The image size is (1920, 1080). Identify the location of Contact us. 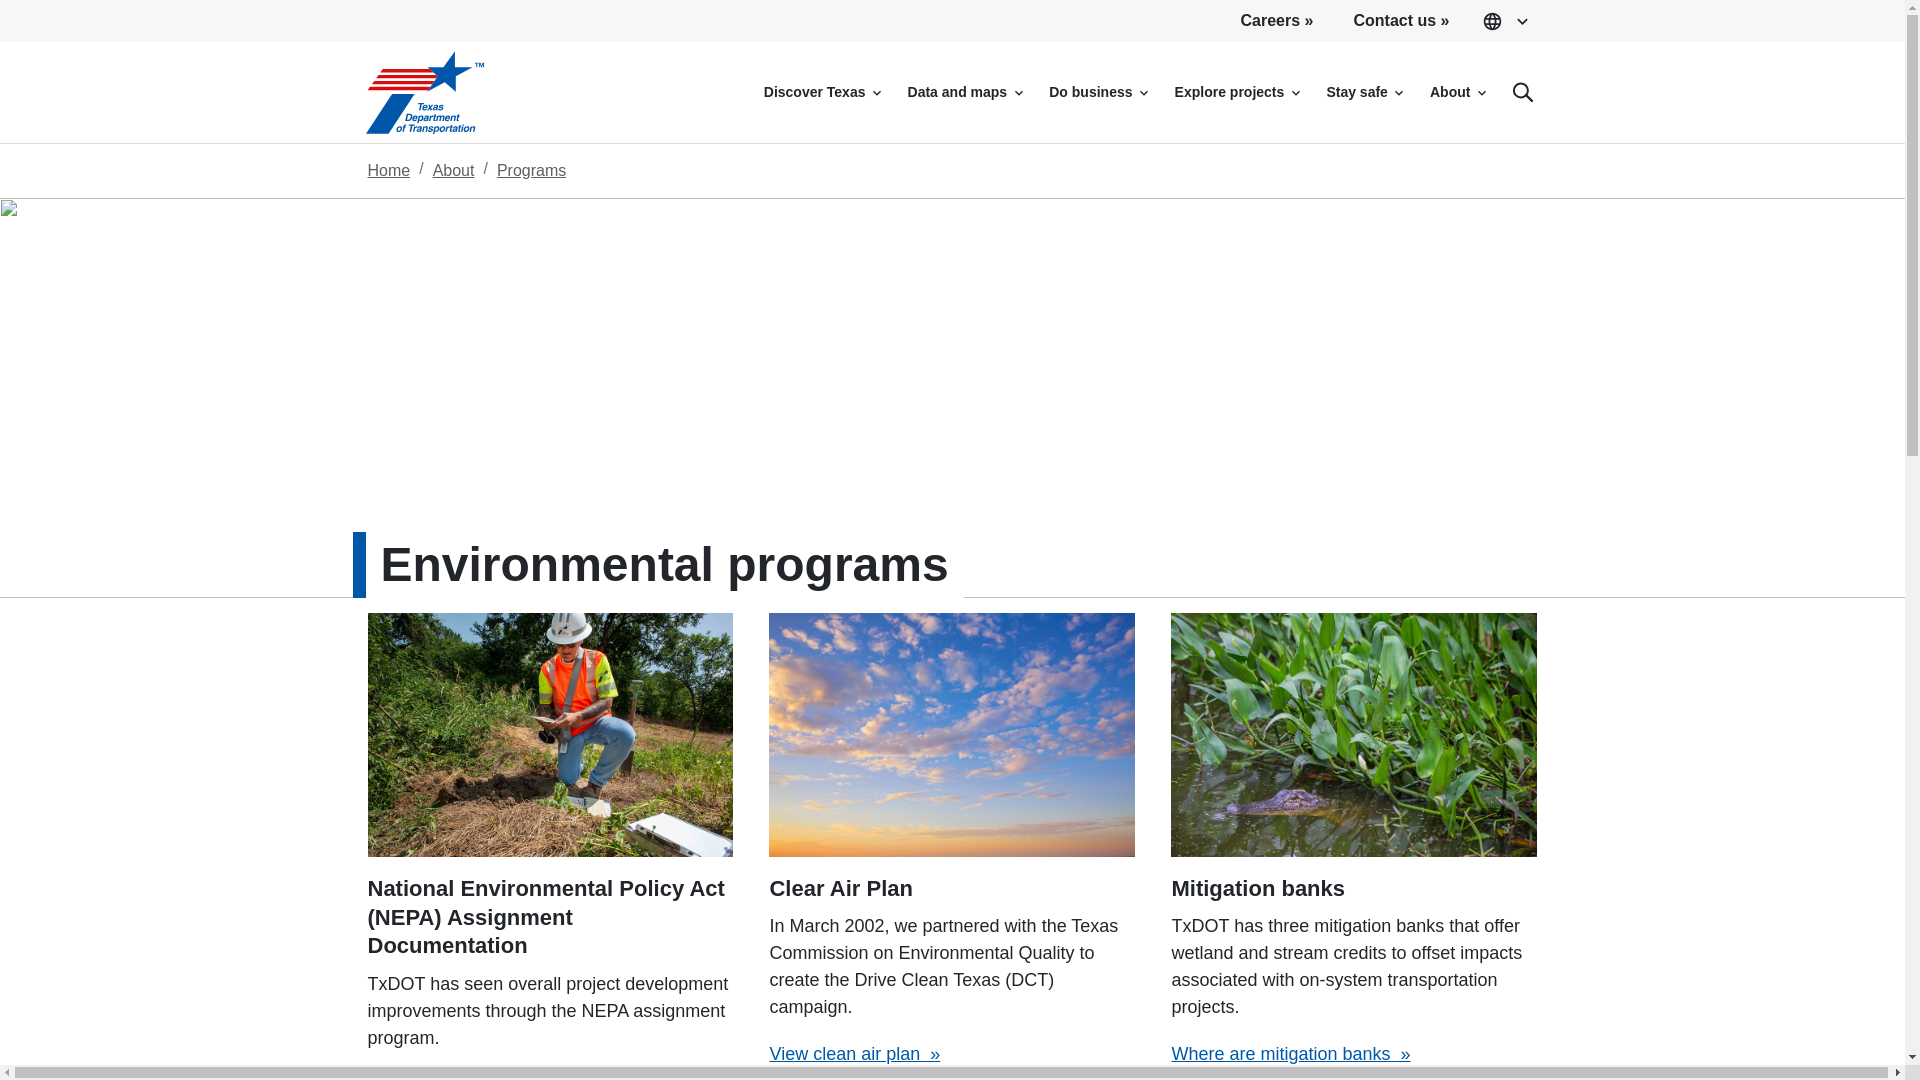
(1400, 21).